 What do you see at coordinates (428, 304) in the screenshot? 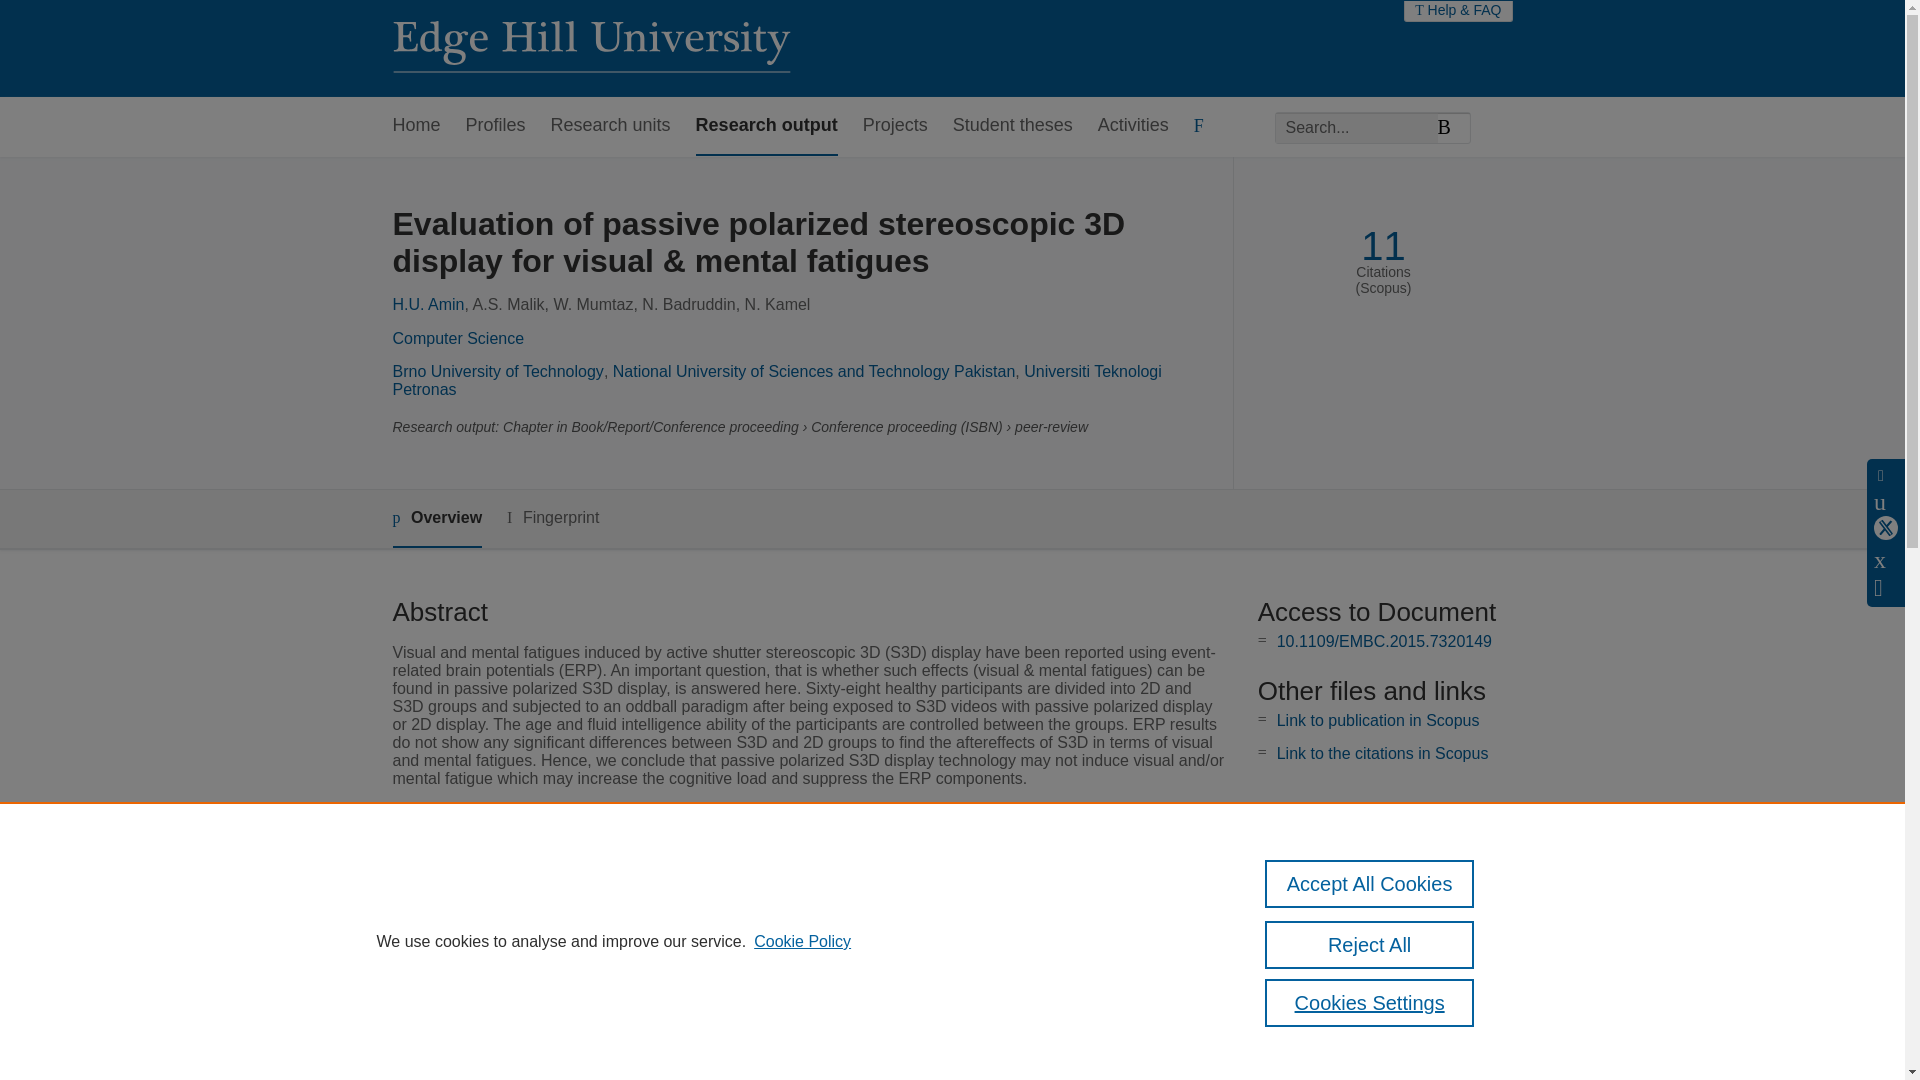
I see `H.U. Amin` at bounding box center [428, 304].